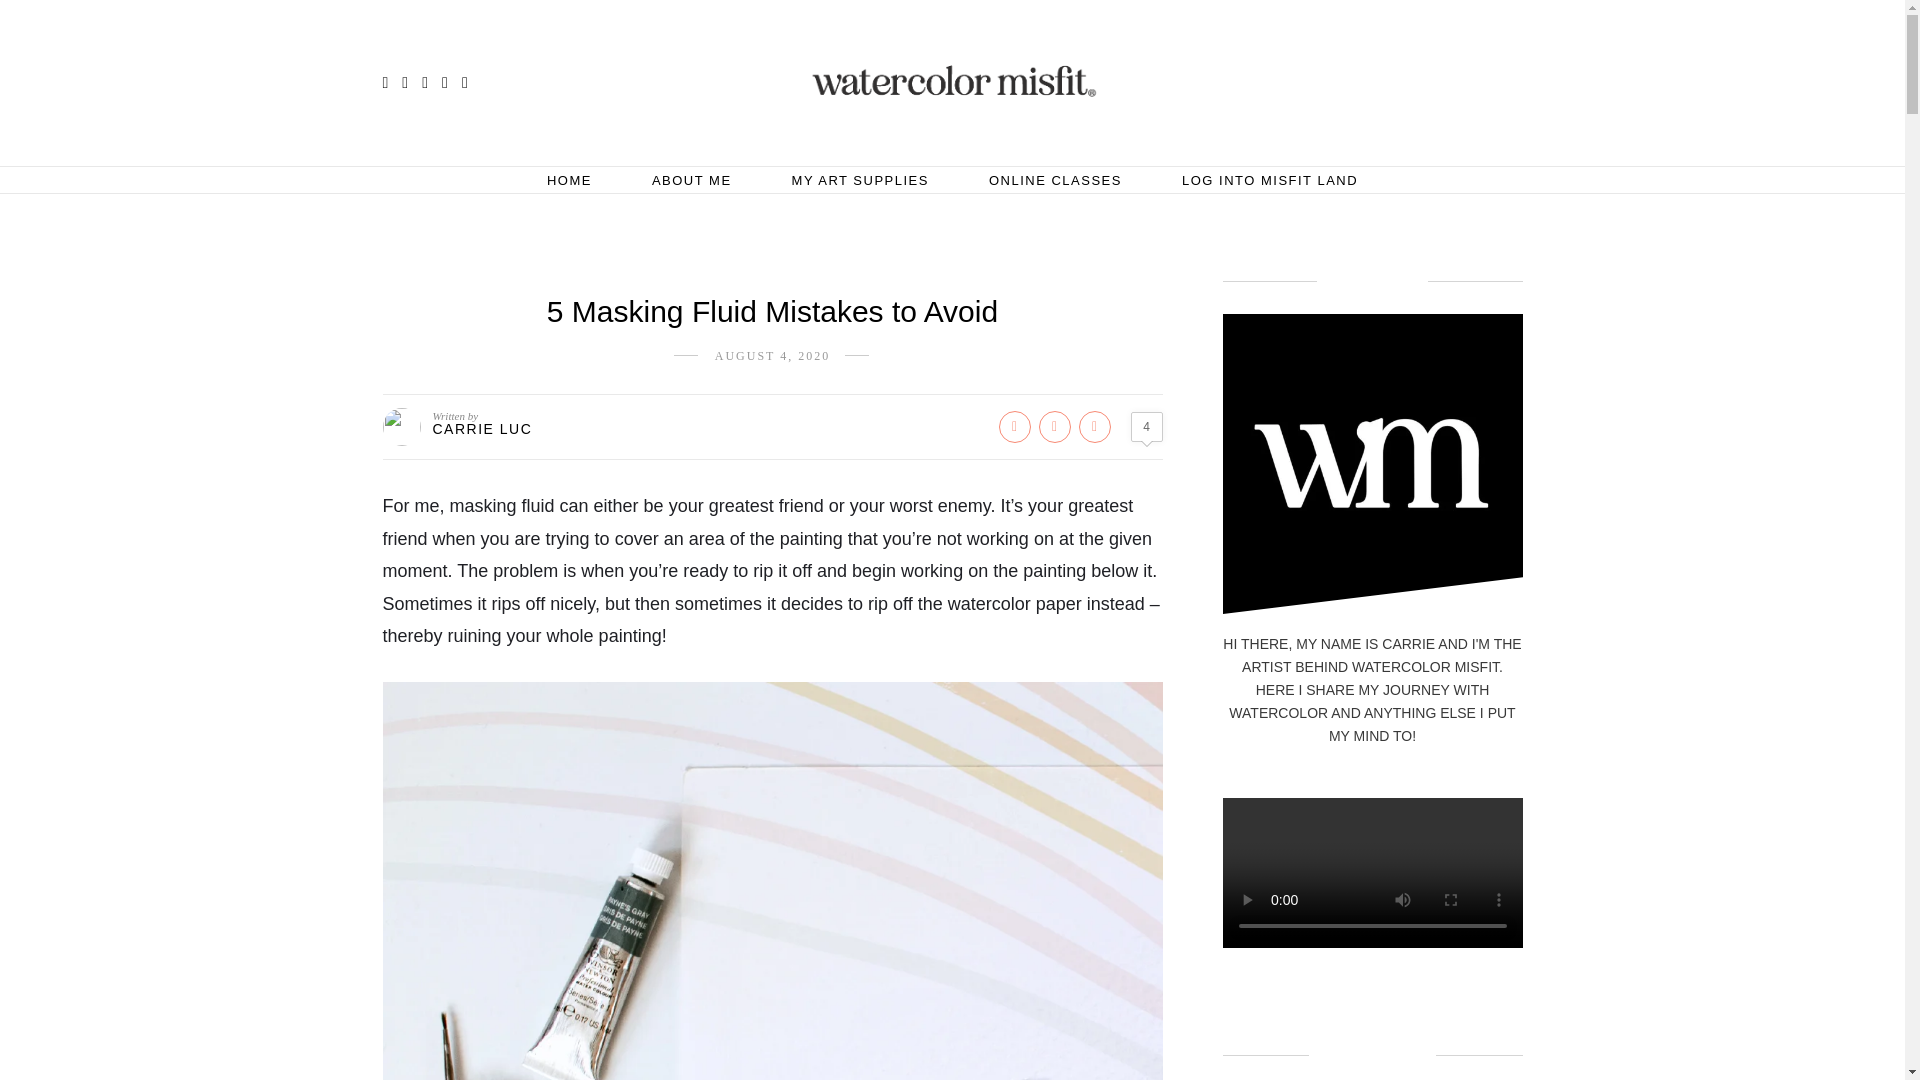 The image size is (1920, 1080). I want to click on ABOUT ME, so click(692, 180).